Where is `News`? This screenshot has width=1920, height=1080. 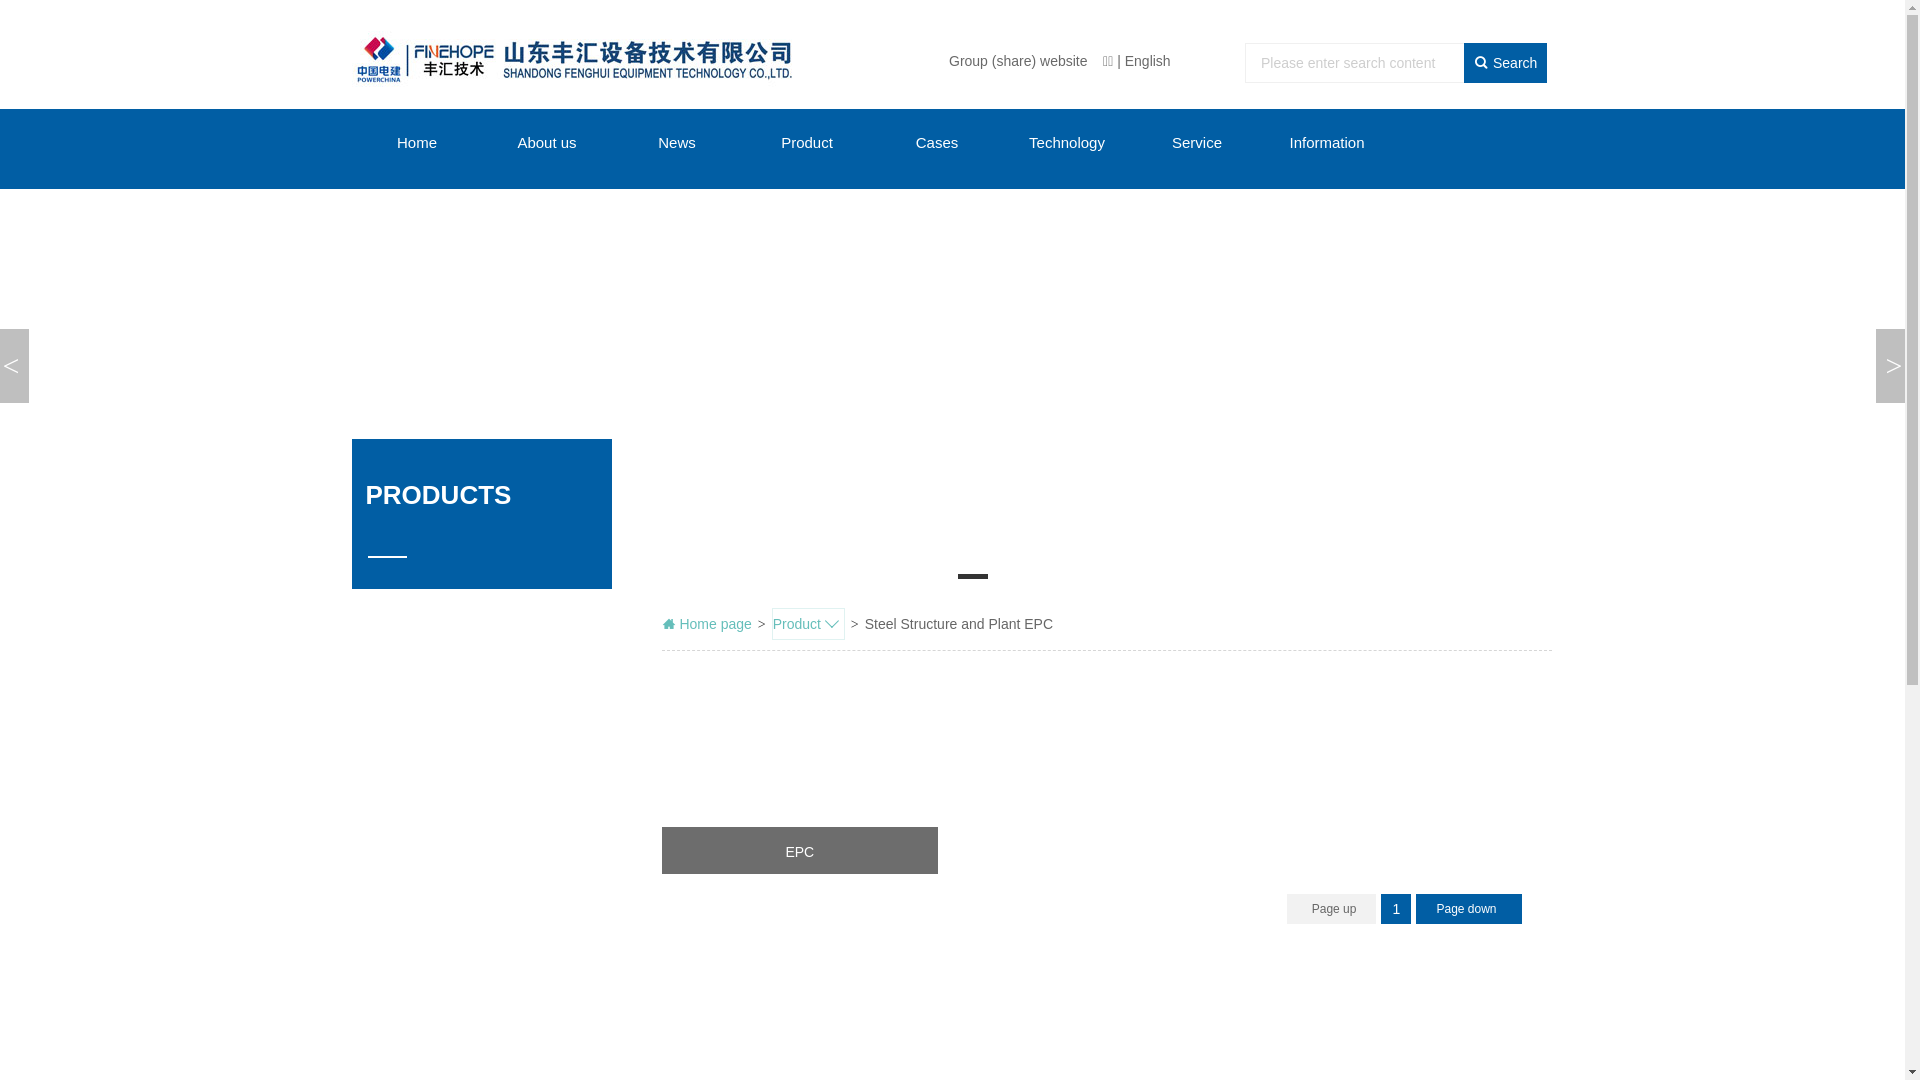 News is located at coordinates (677, 143).